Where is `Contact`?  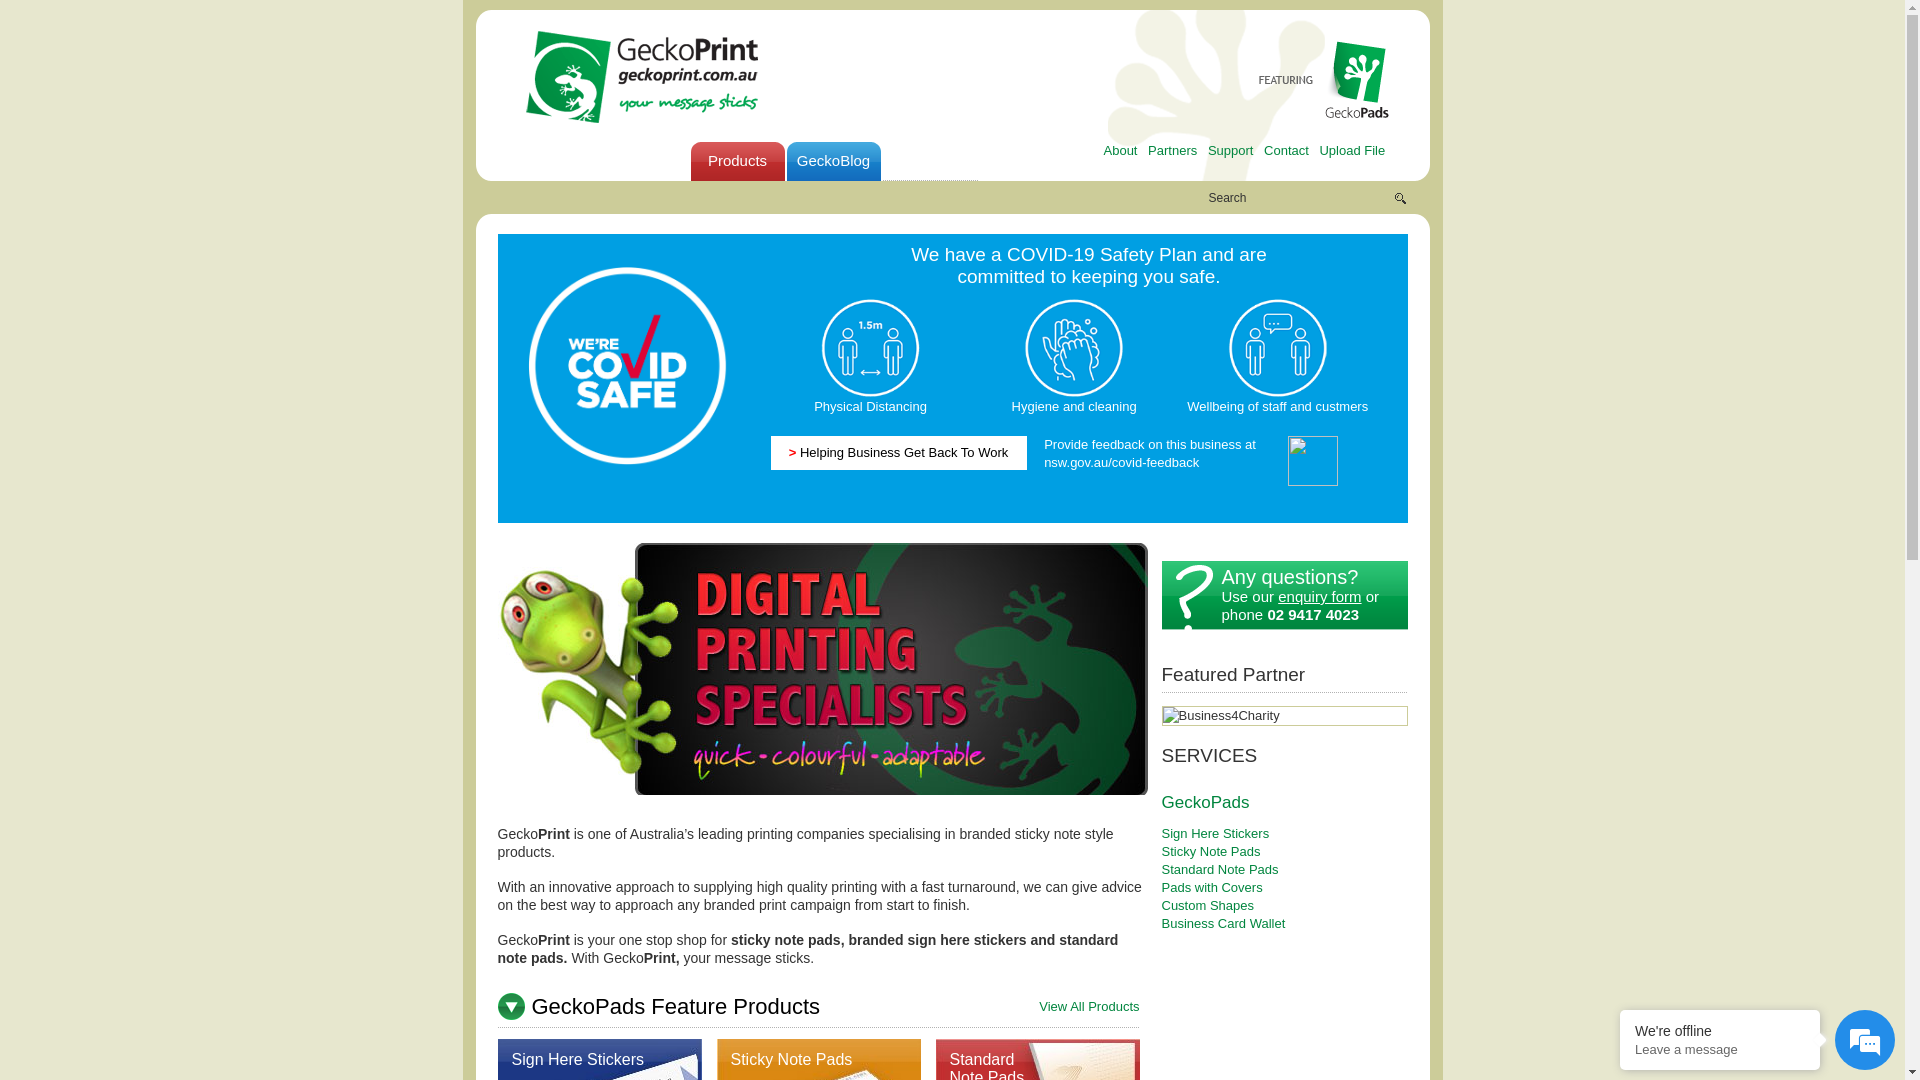 Contact is located at coordinates (1286, 150).